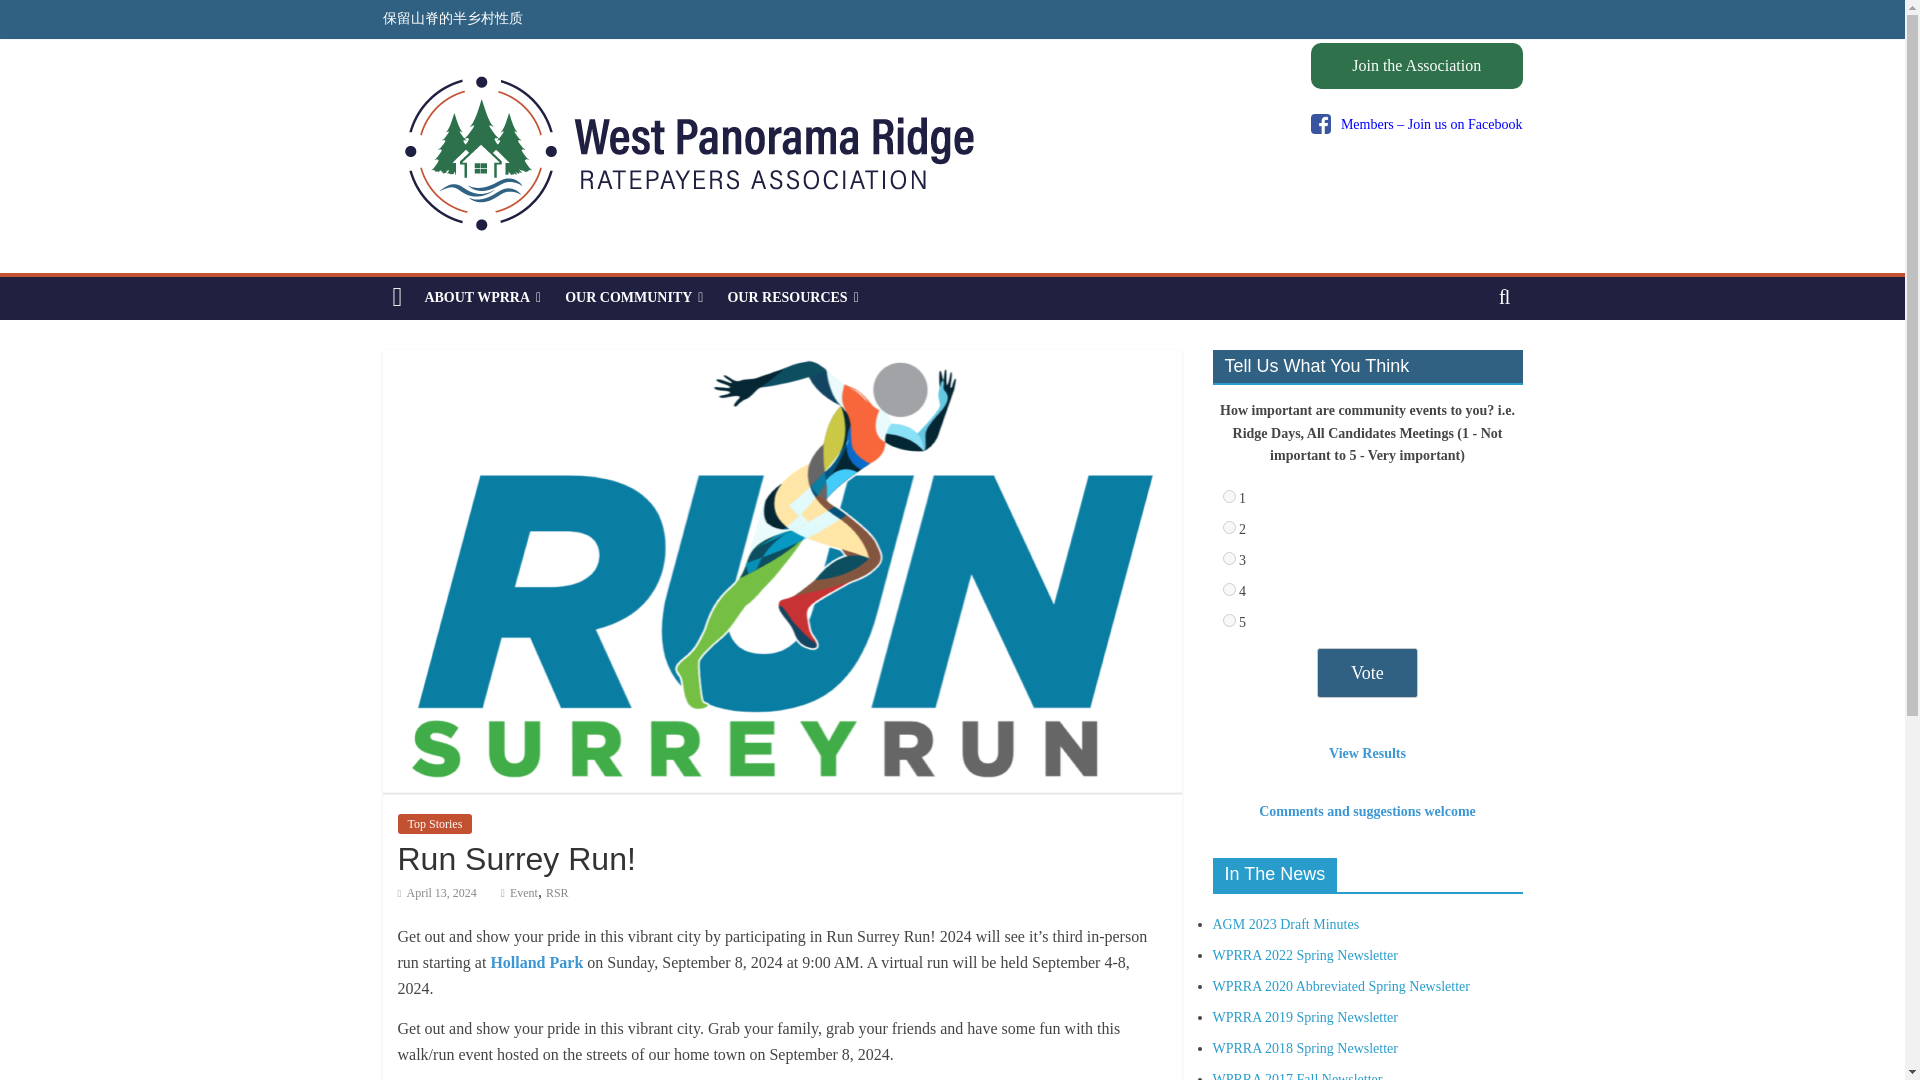 The width and height of the screenshot is (1920, 1080). What do you see at coordinates (1228, 620) in the screenshot?
I see `33` at bounding box center [1228, 620].